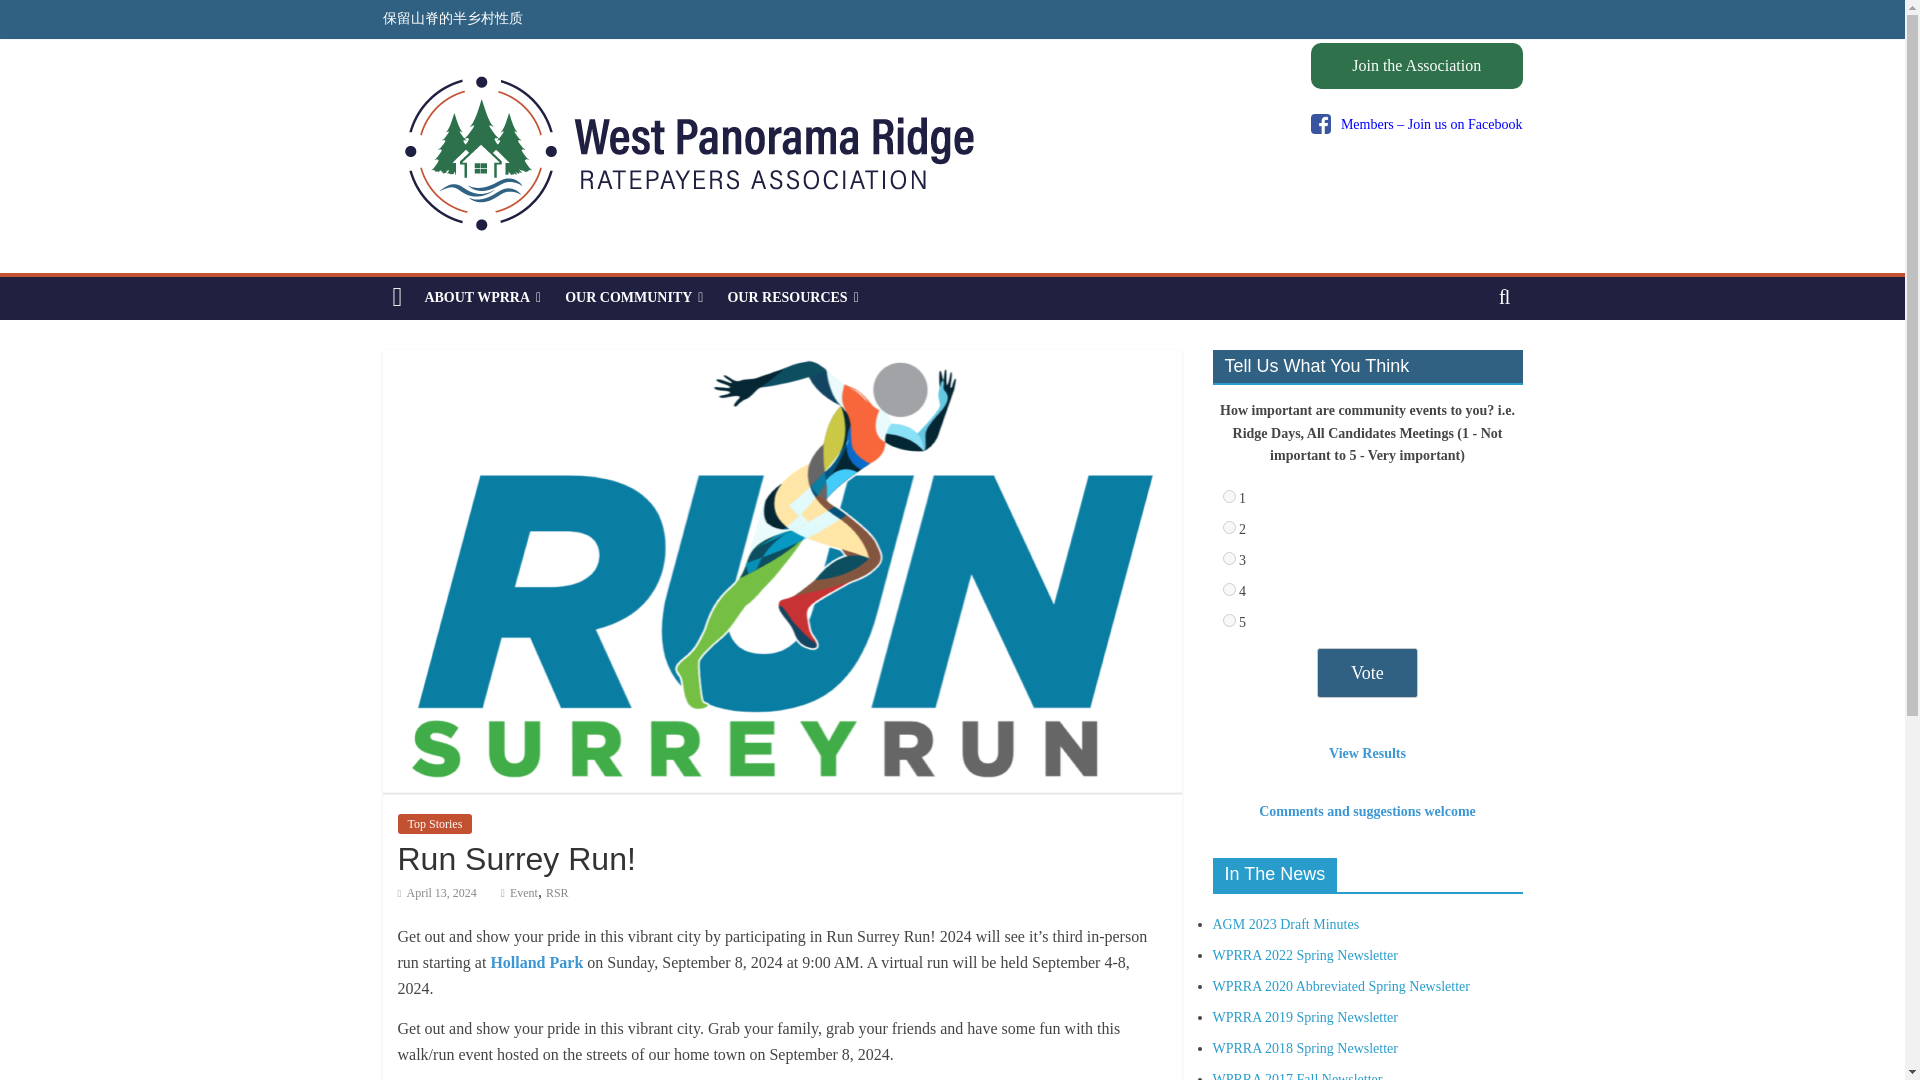 The width and height of the screenshot is (1920, 1080). What do you see at coordinates (1228, 620) in the screenshot?
I see `33` at bounding box center [1228, 620].